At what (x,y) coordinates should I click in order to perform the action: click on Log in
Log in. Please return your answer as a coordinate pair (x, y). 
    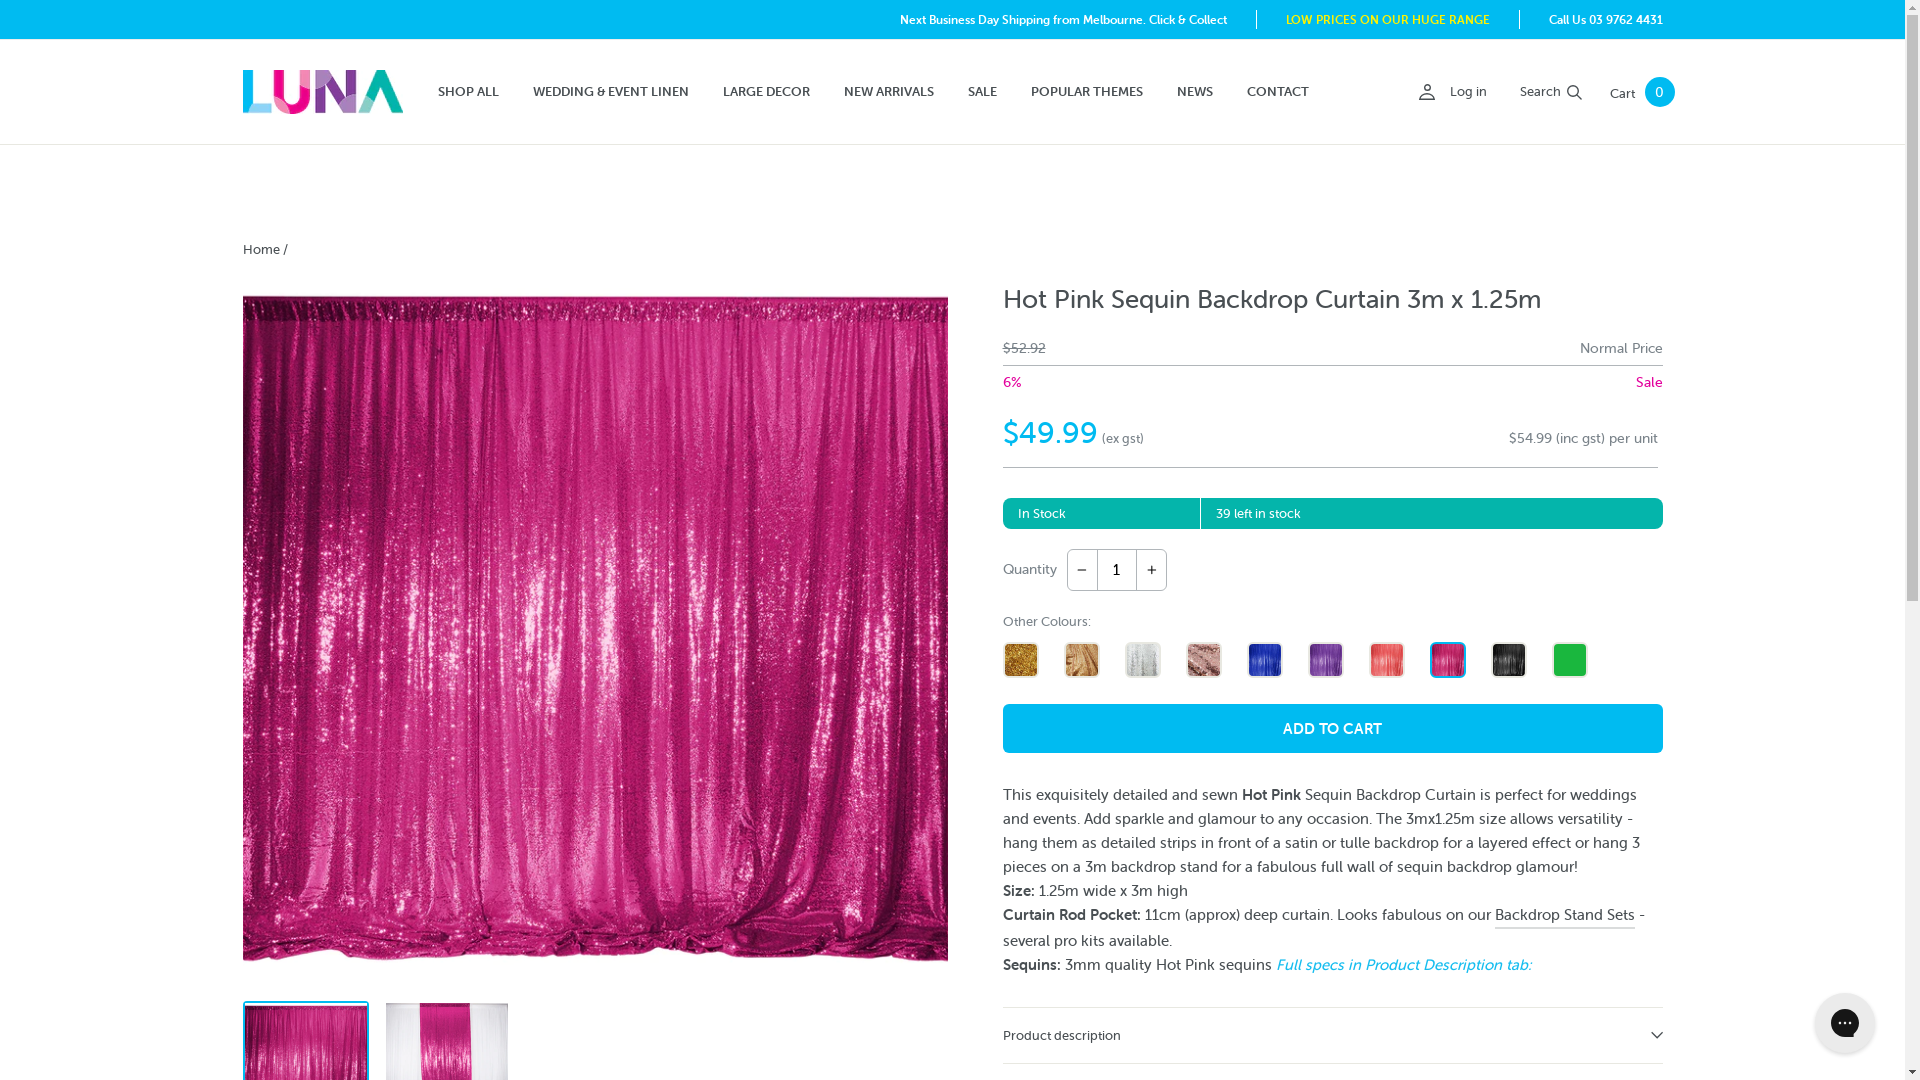
    Looking at the image, I should click on (1451, 92).